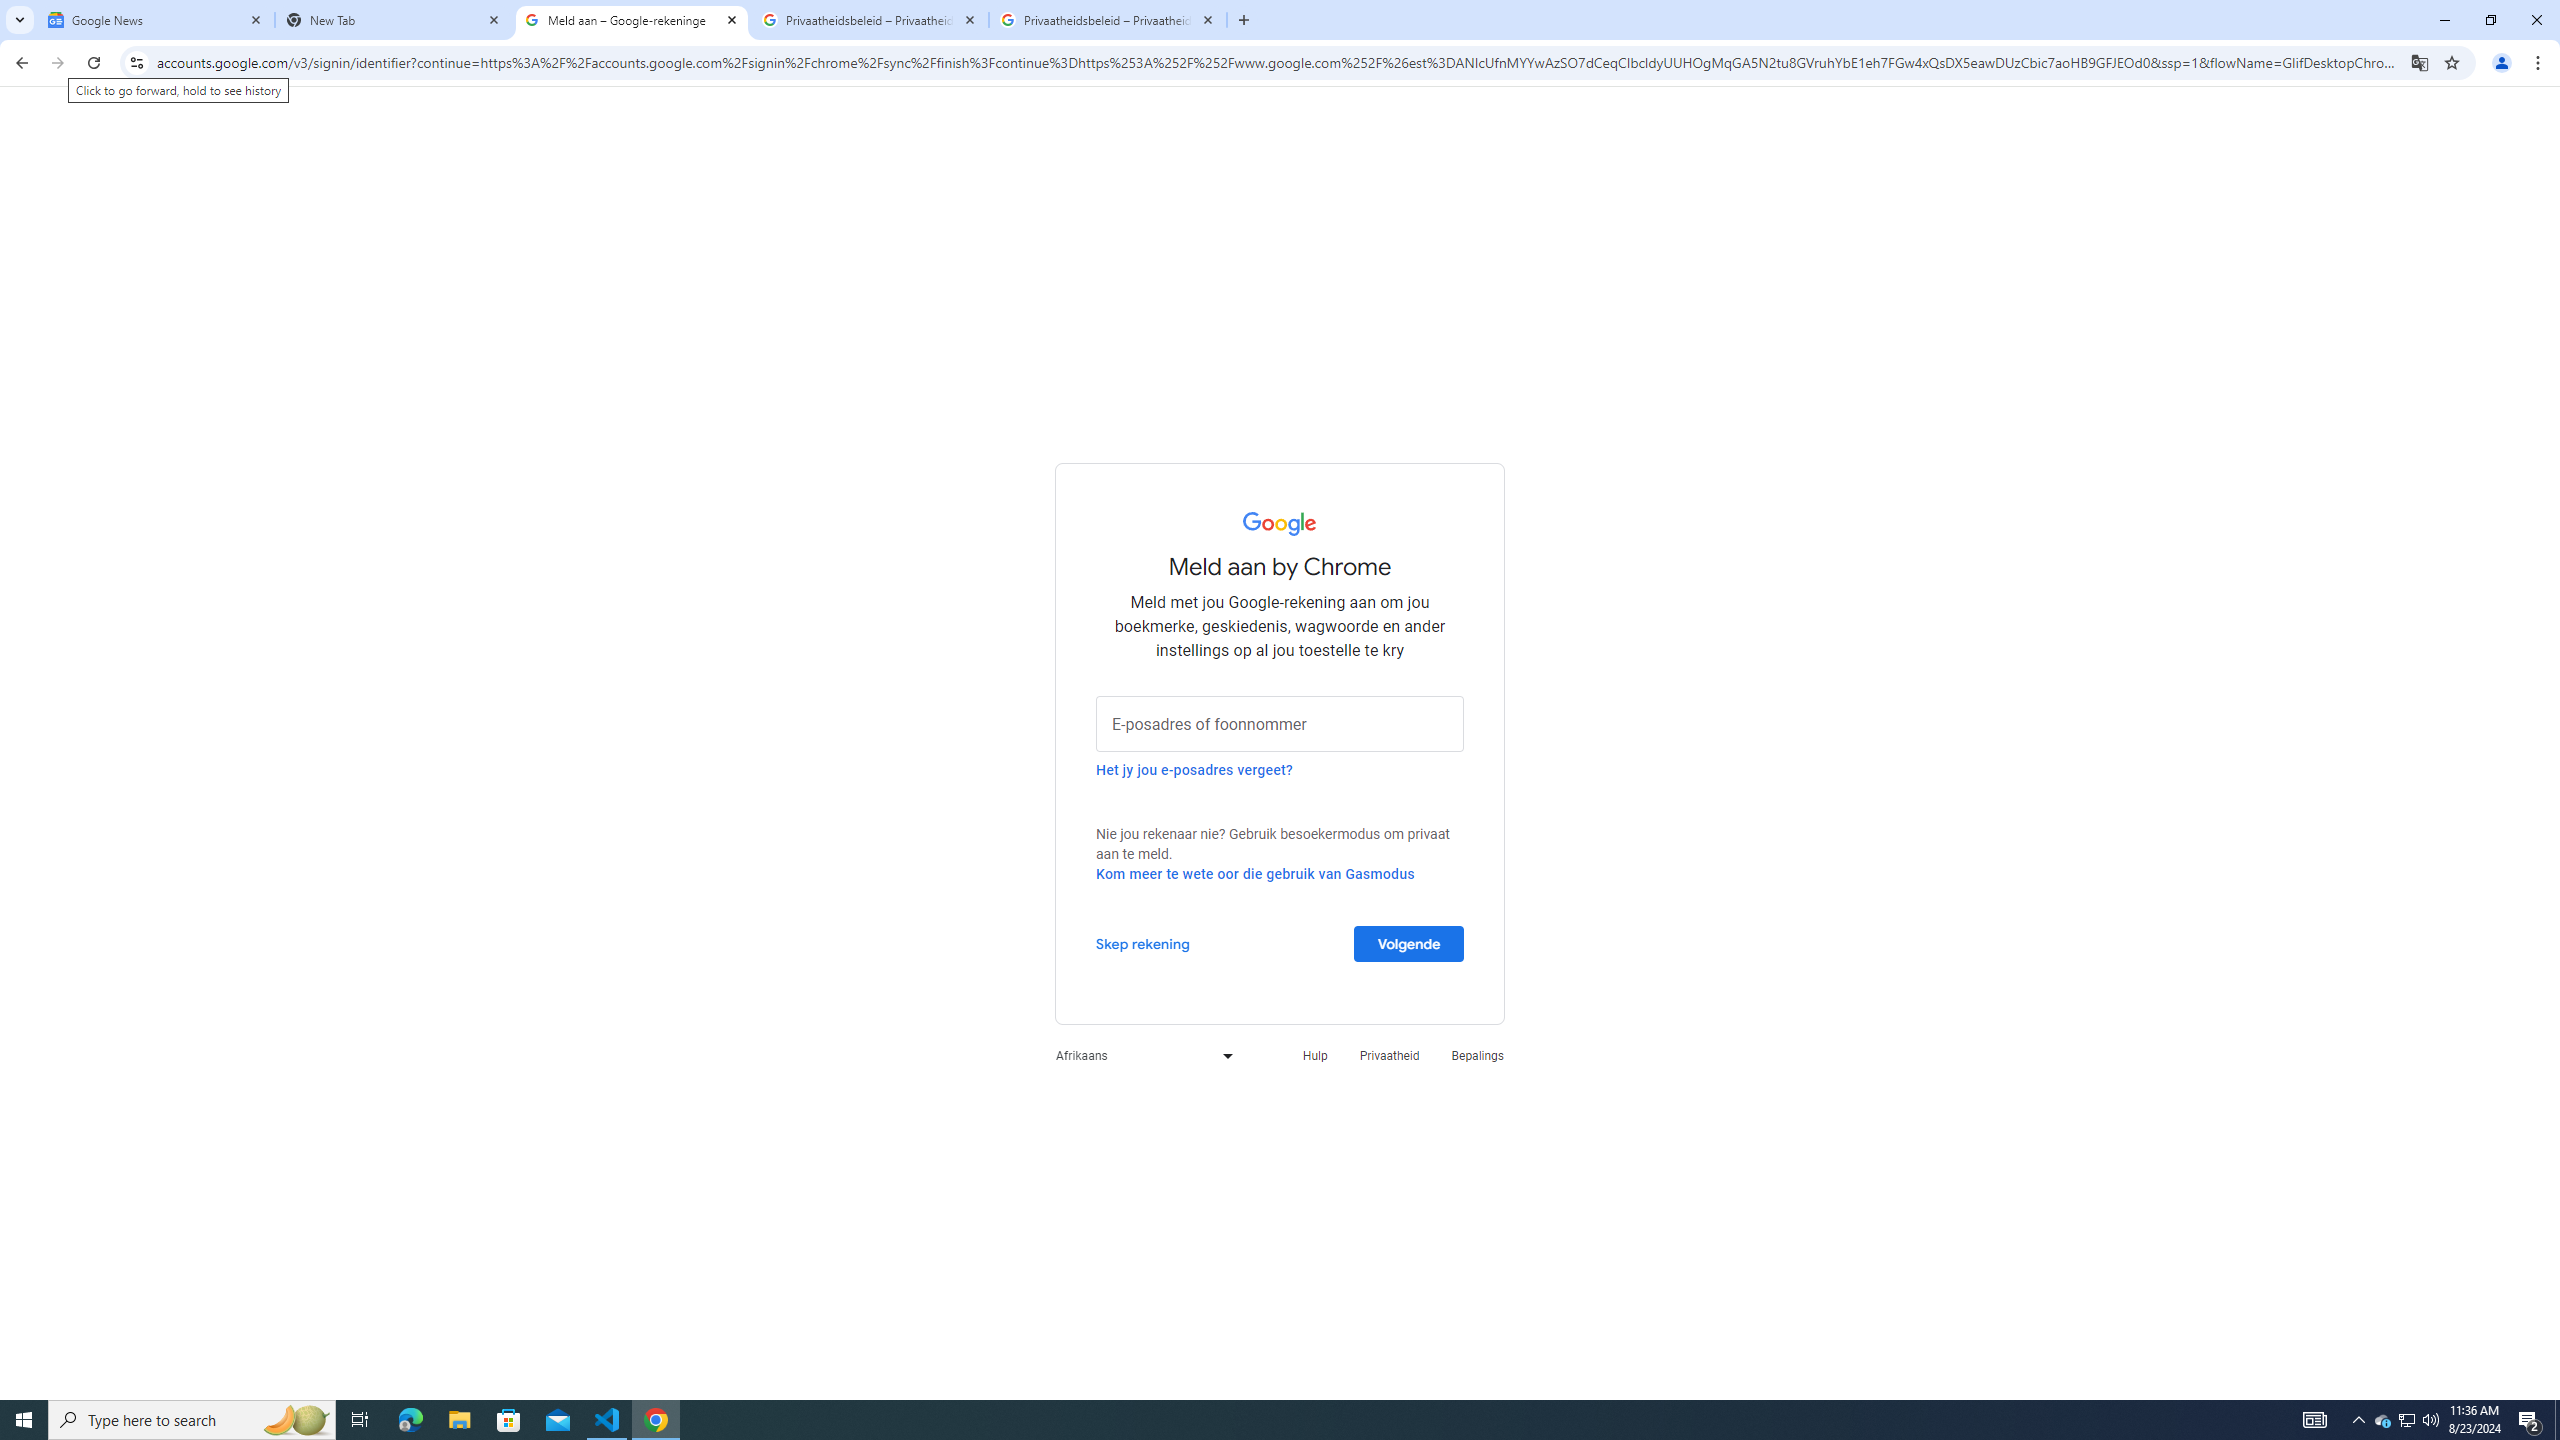  Describe the element at coordinates (1478, 1056) in the screenshot. I see `Bepalings` at that location.